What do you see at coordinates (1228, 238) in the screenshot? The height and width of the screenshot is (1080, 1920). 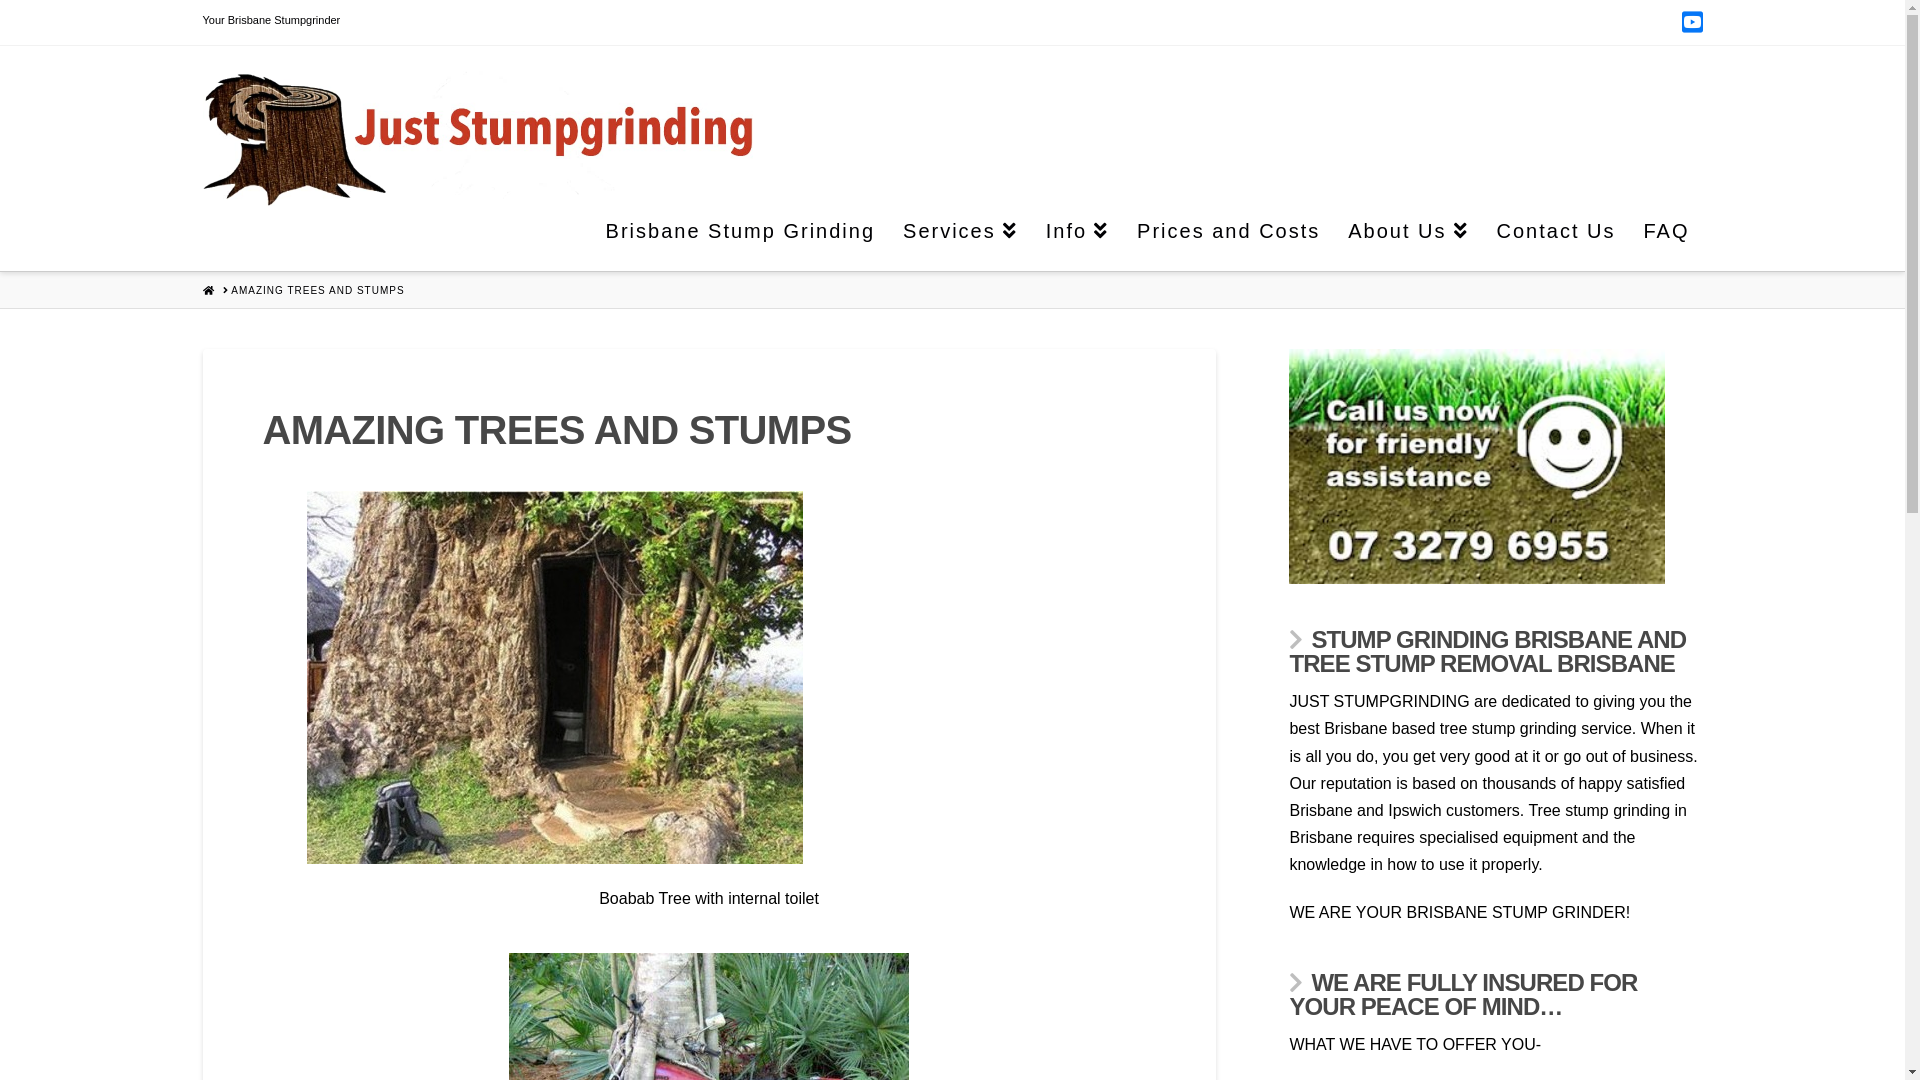 I see `Prices and Costs` at bounding box center [1228, 238].